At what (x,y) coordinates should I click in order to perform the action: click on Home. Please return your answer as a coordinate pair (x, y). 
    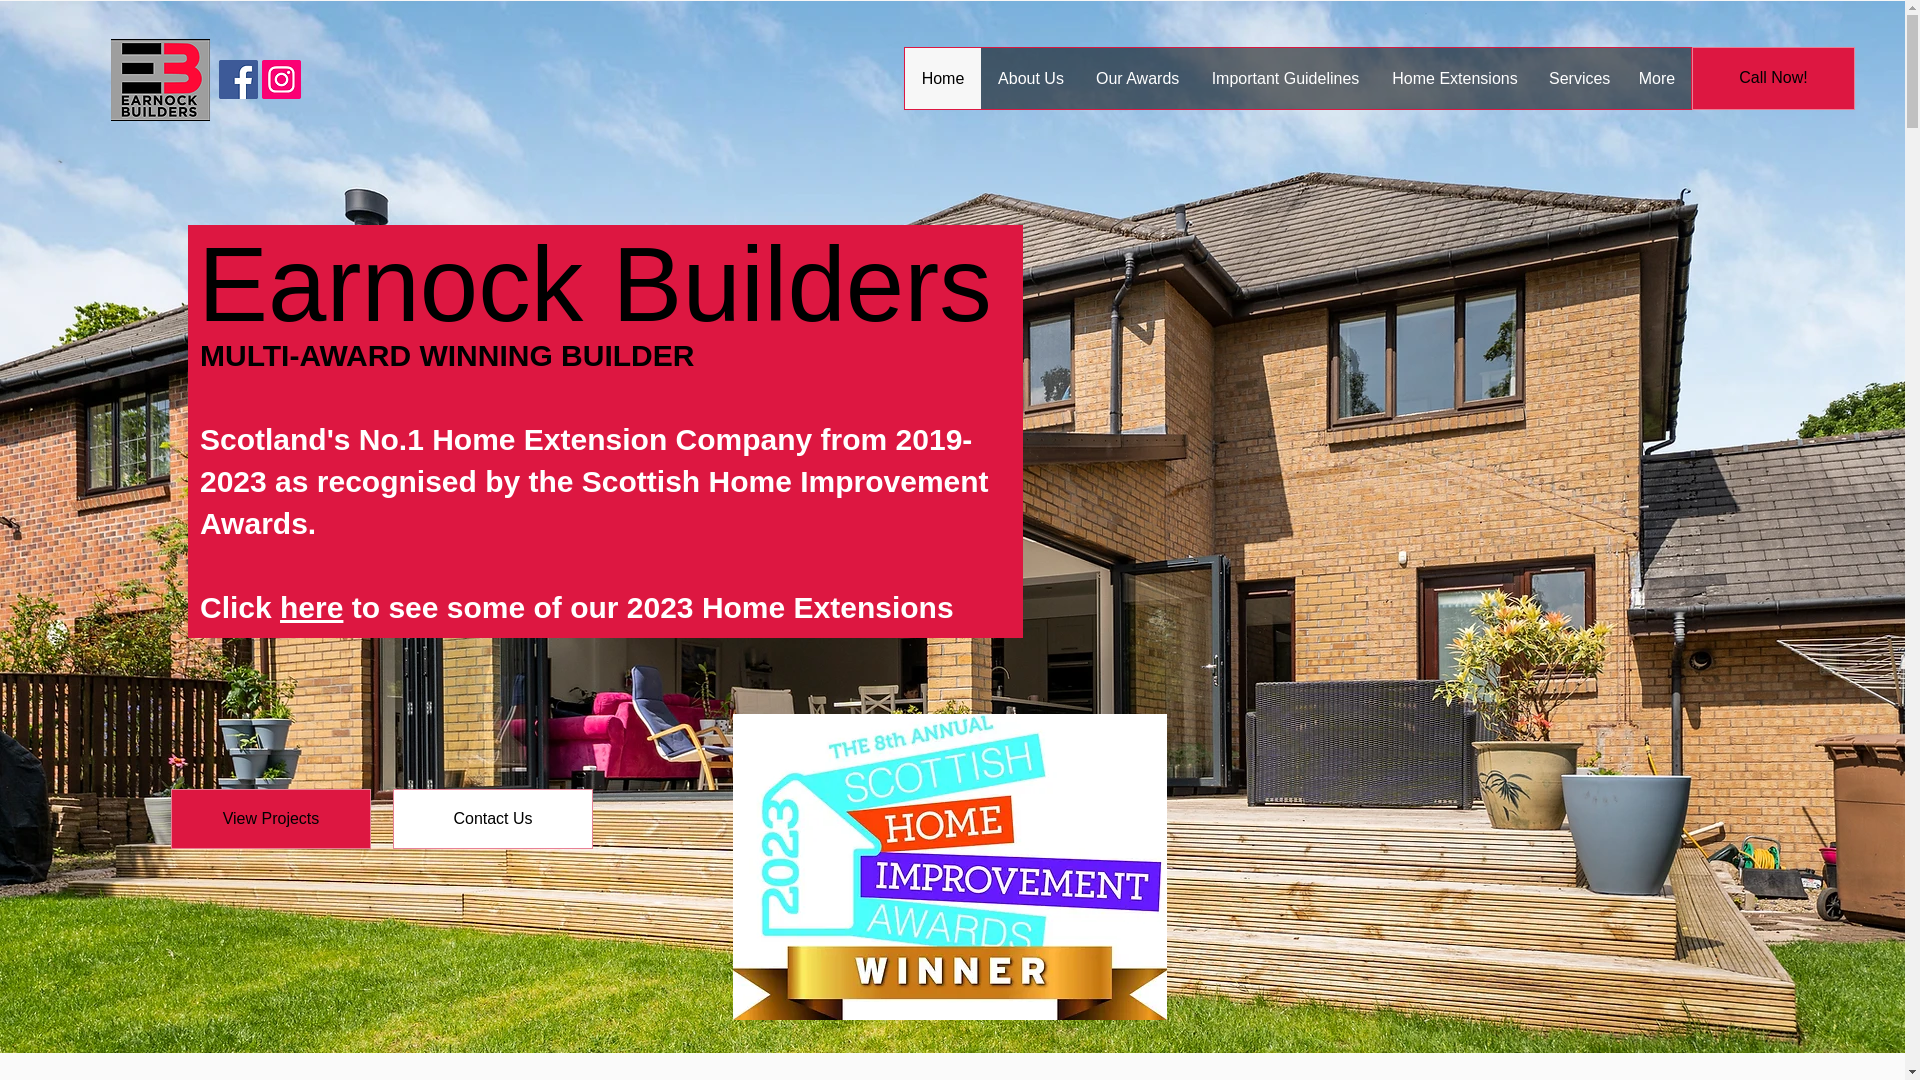
    Looking at the image, I should click on (942, 78).